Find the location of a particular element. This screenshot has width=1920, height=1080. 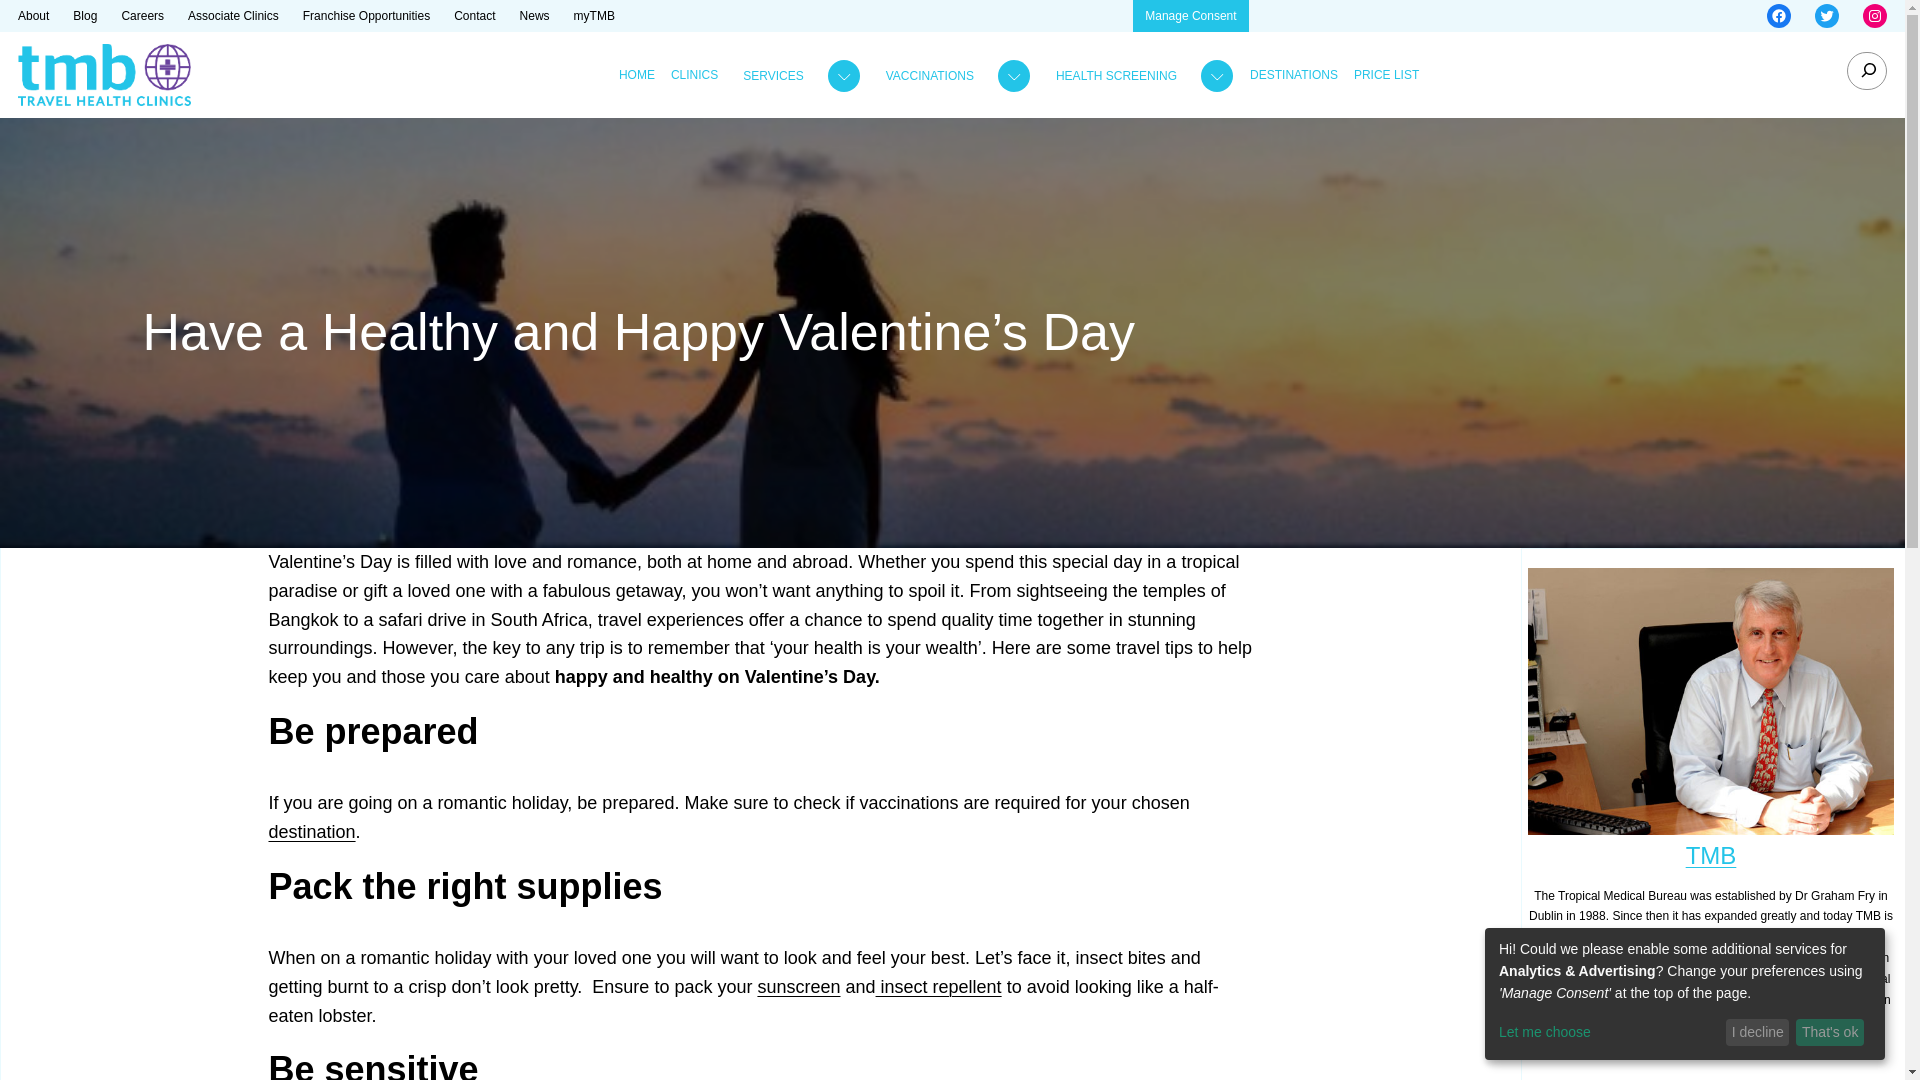

Twitter is located at coordinates (1826, 16).